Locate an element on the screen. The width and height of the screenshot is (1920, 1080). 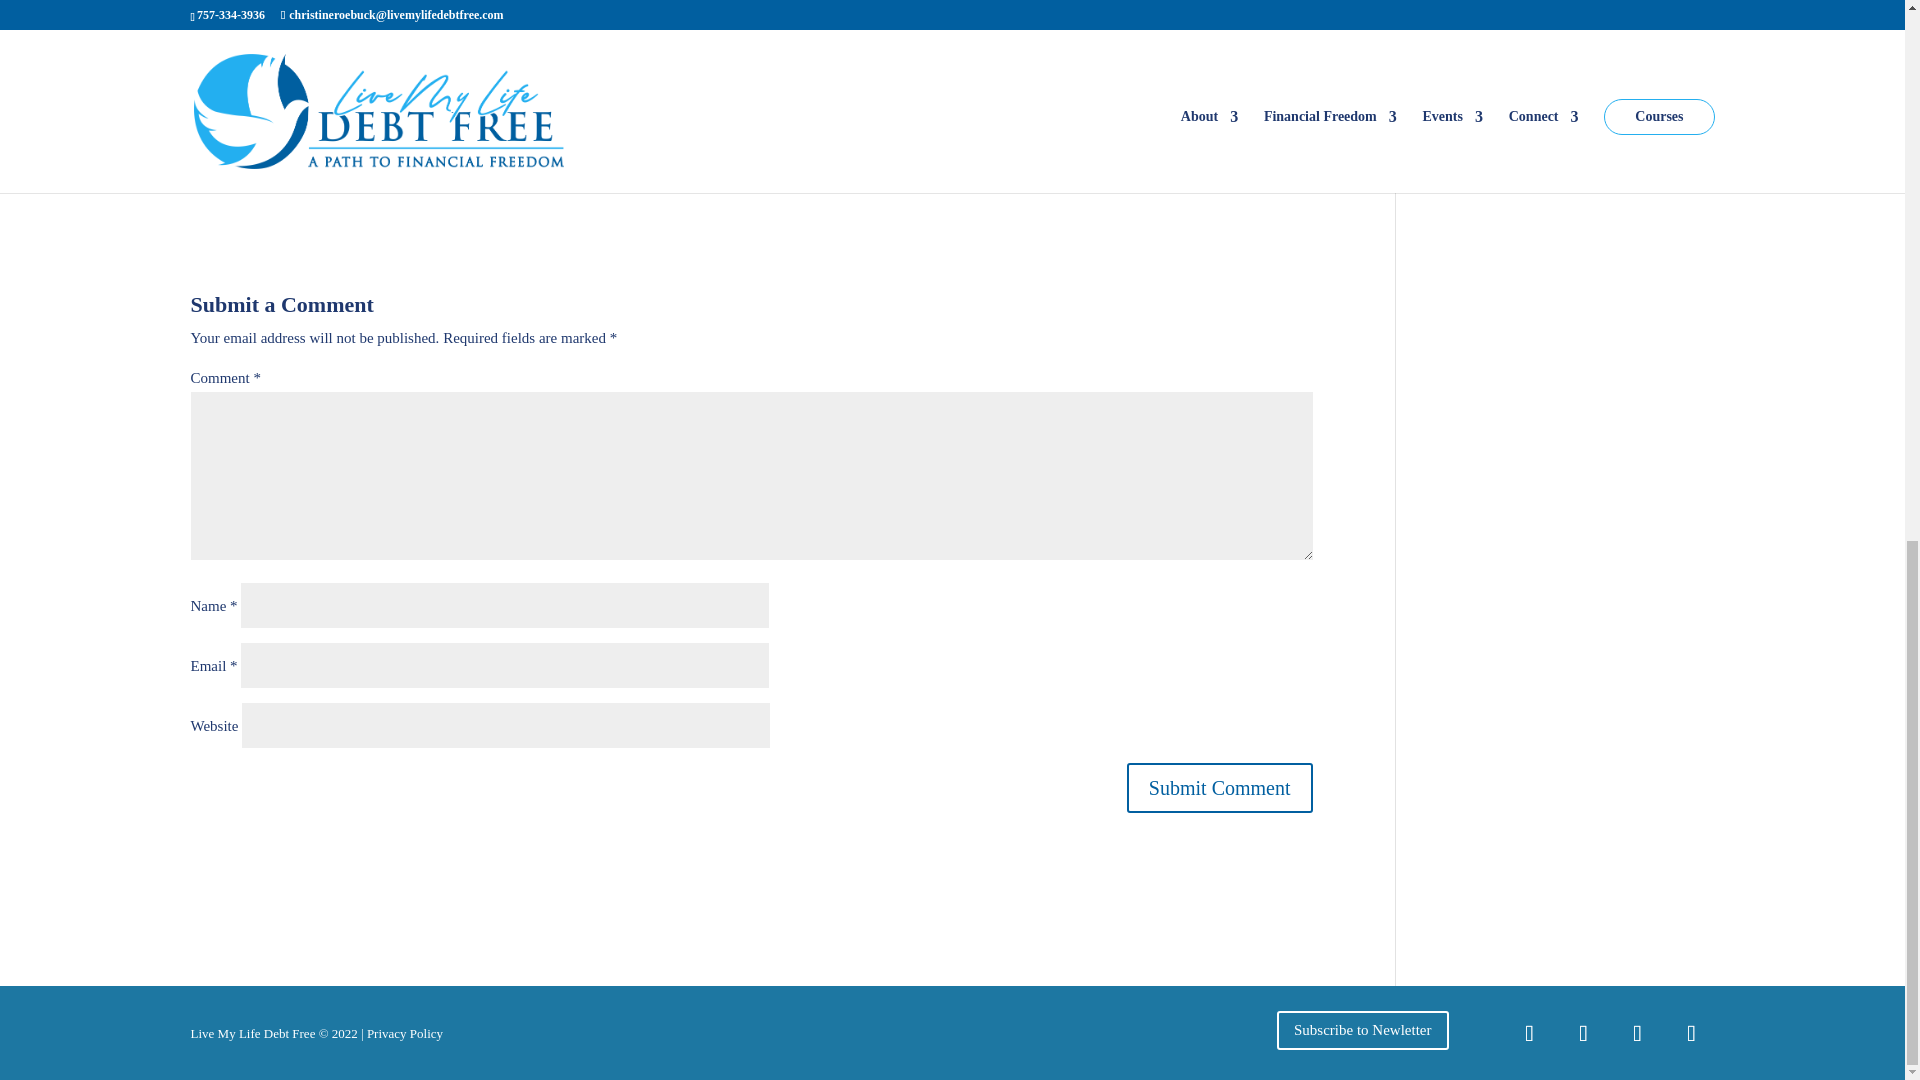
Privacy Policy is located at coordinates (404, 1034).